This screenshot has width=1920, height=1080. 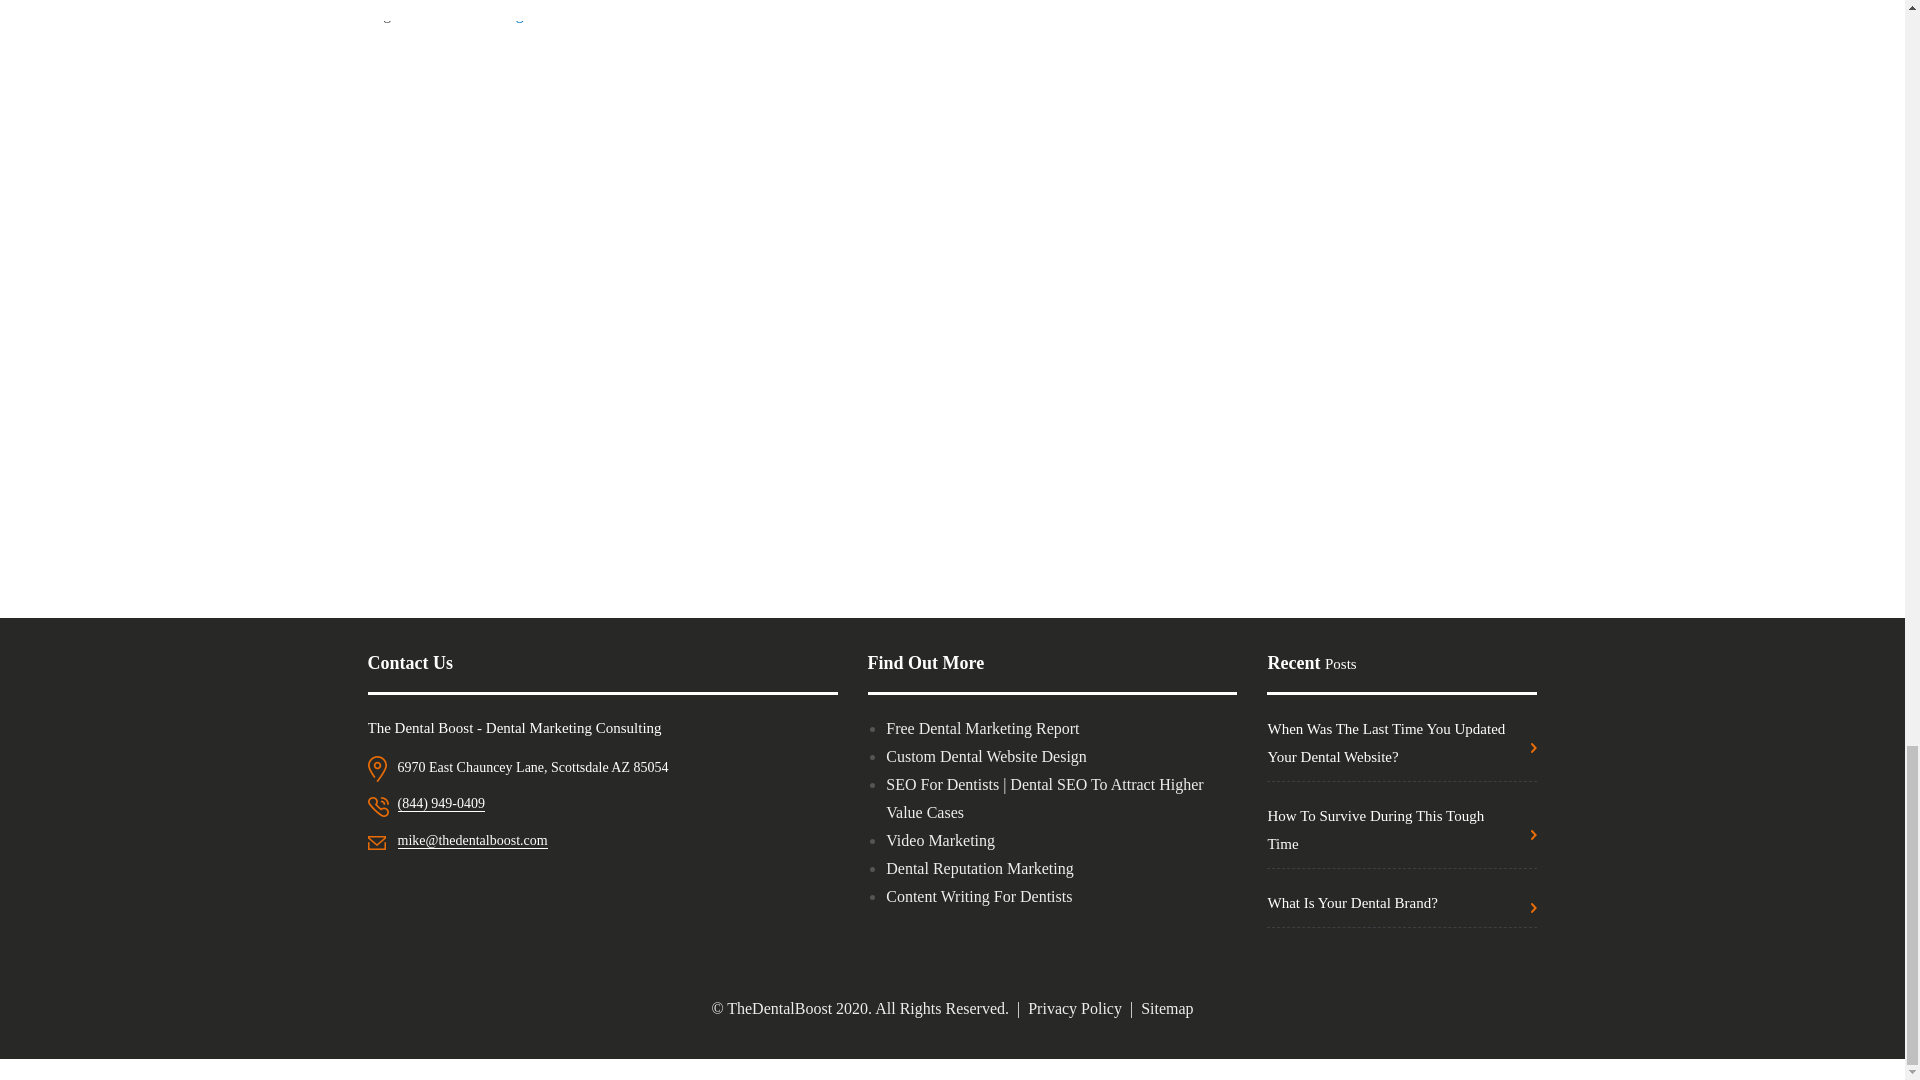 What do you see at coordinates (986, 756) in the screenshot?
I see `Custom Dental Website Design` at bounding box center [986, 756].